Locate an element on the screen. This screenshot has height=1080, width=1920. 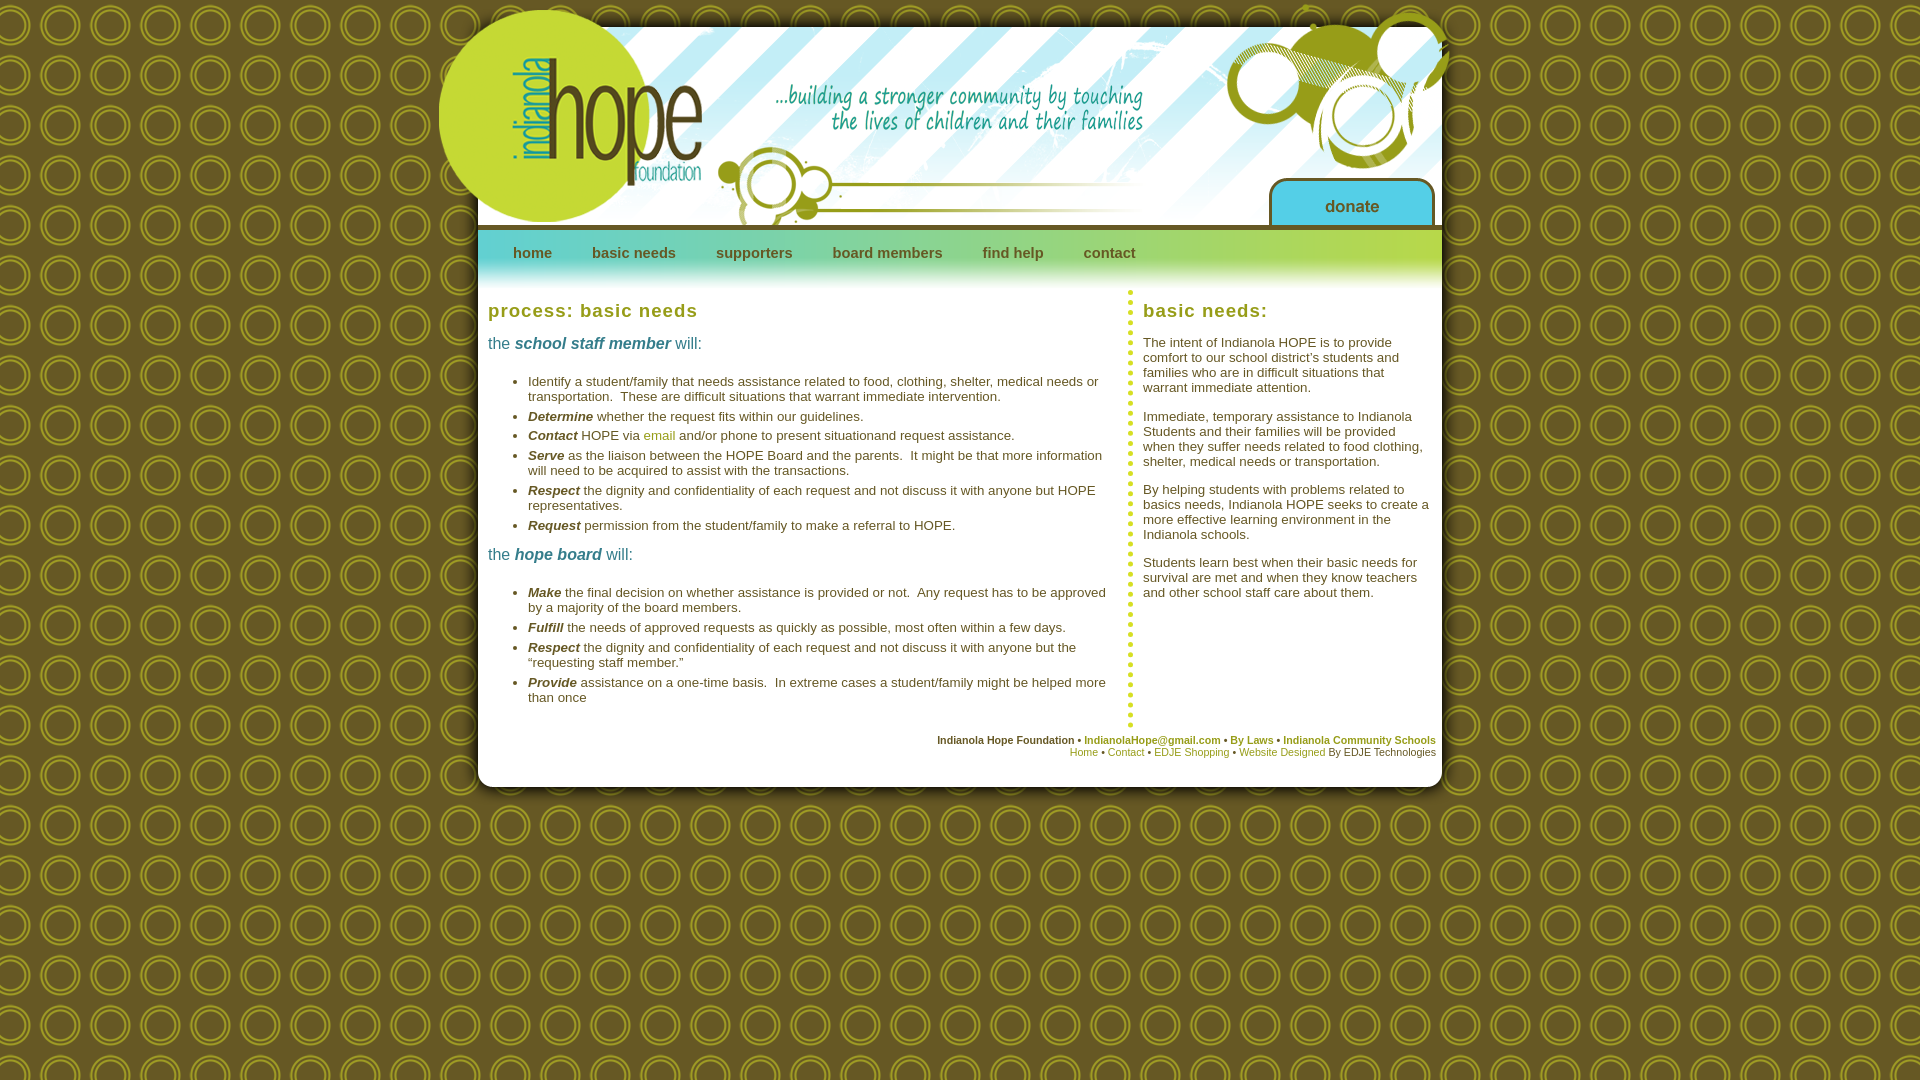
email is located at coordinates (659, 434).